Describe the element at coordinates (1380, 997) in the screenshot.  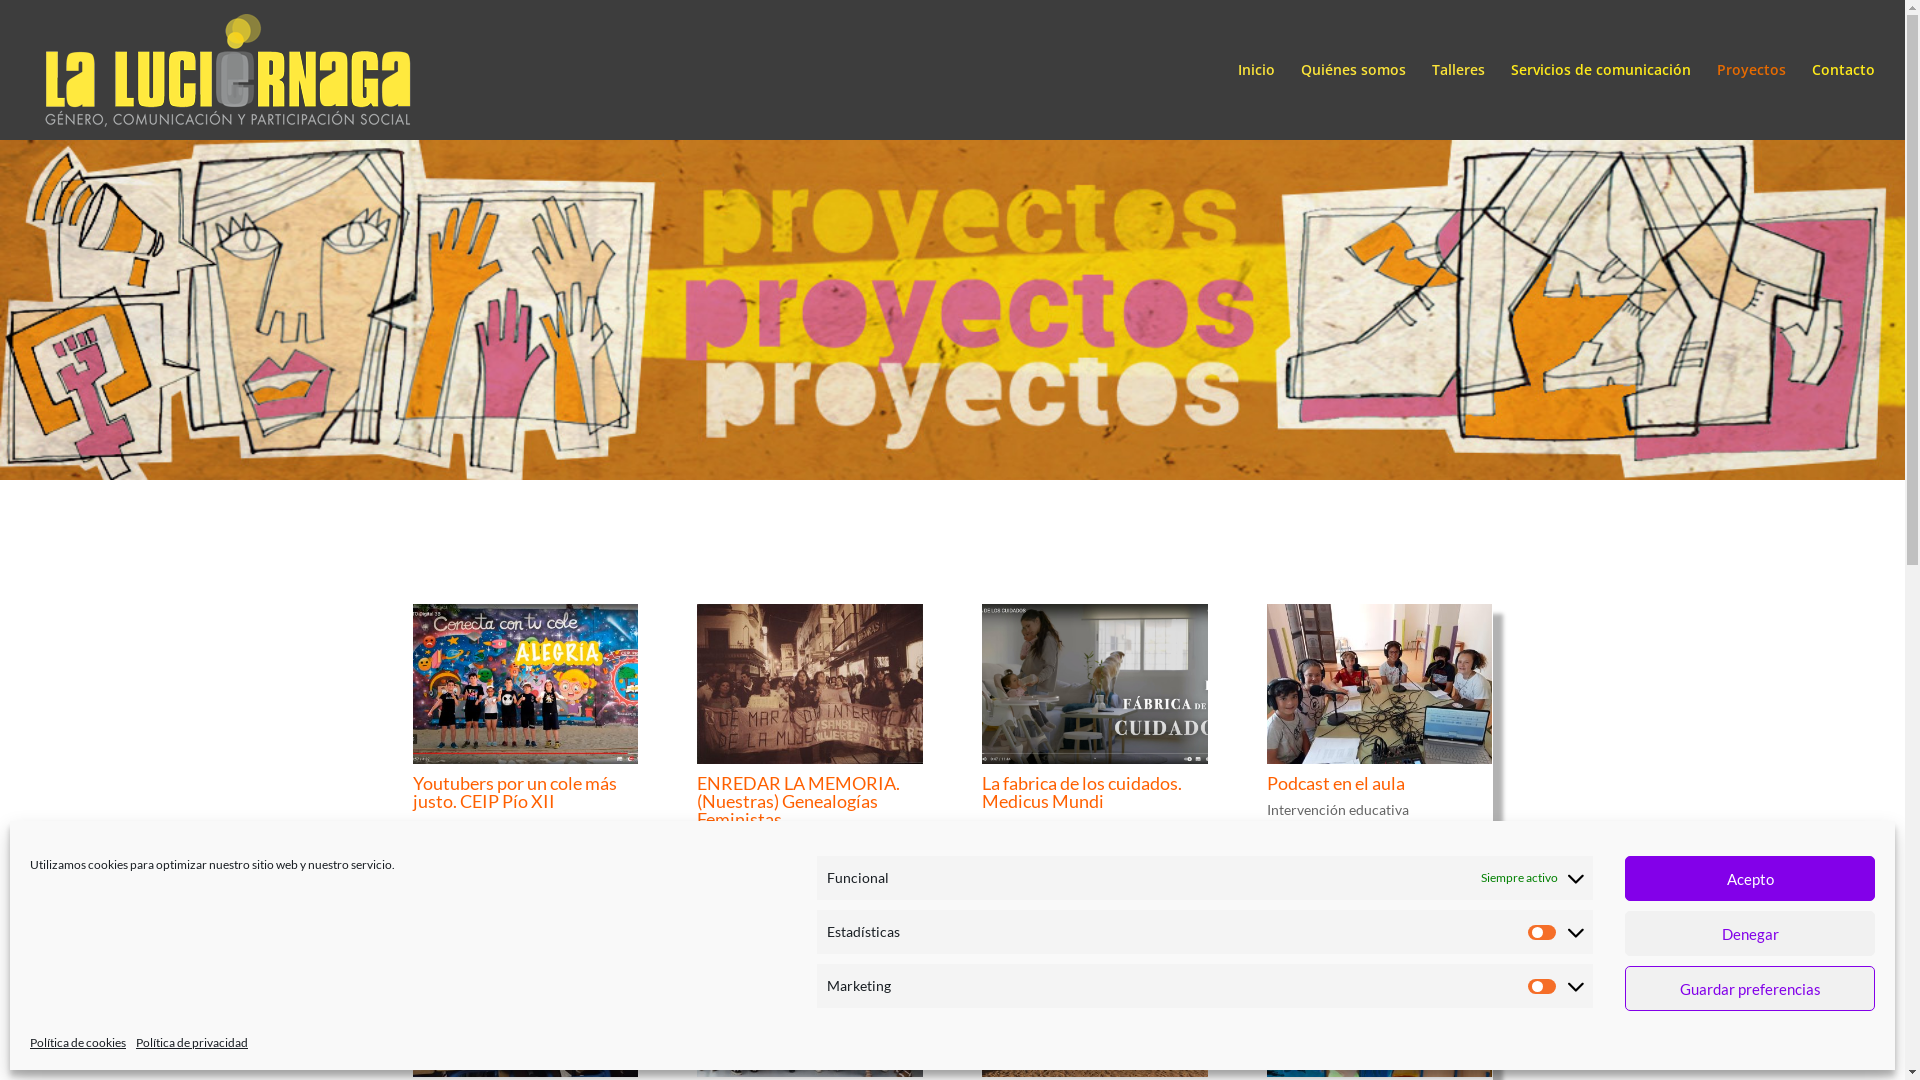
I see `Aula Refugio` at that location.